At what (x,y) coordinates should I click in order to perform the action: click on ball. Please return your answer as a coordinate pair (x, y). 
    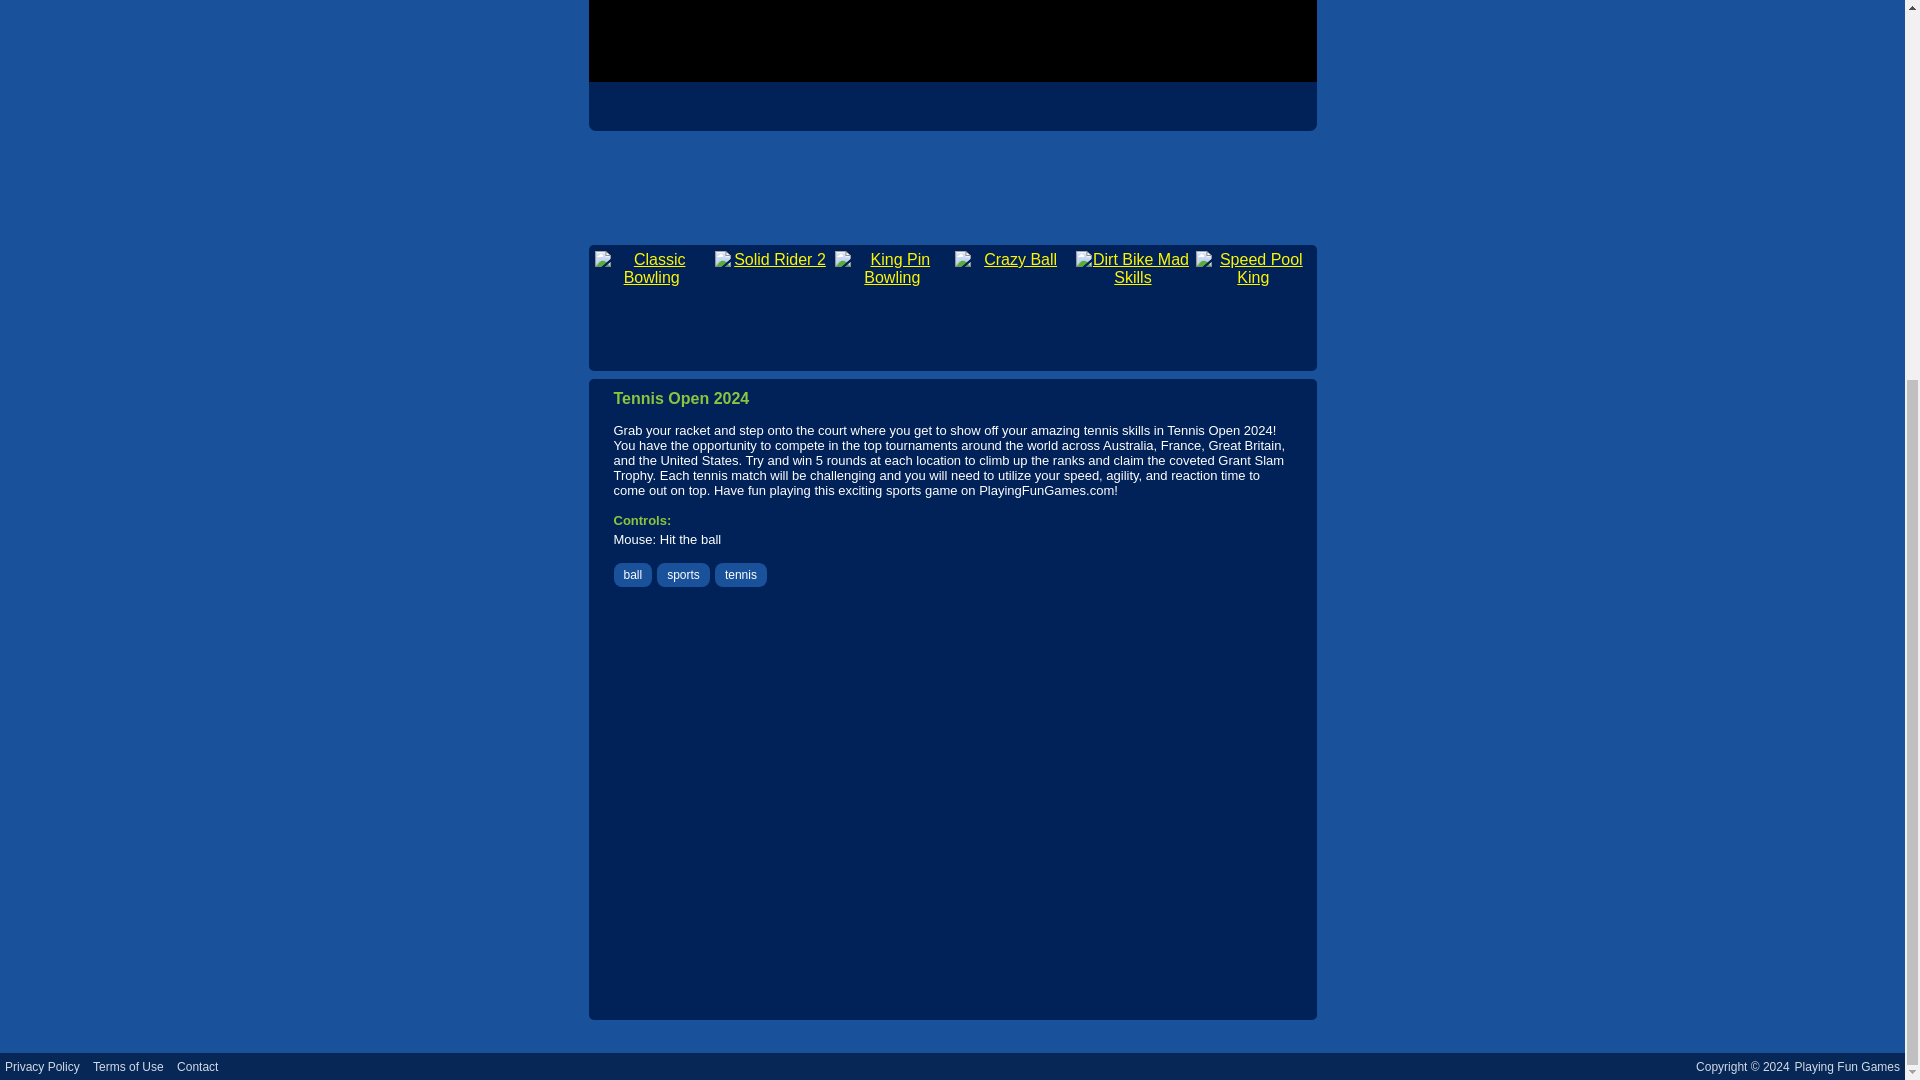
    Looking at the image, I should click on (634, 575).